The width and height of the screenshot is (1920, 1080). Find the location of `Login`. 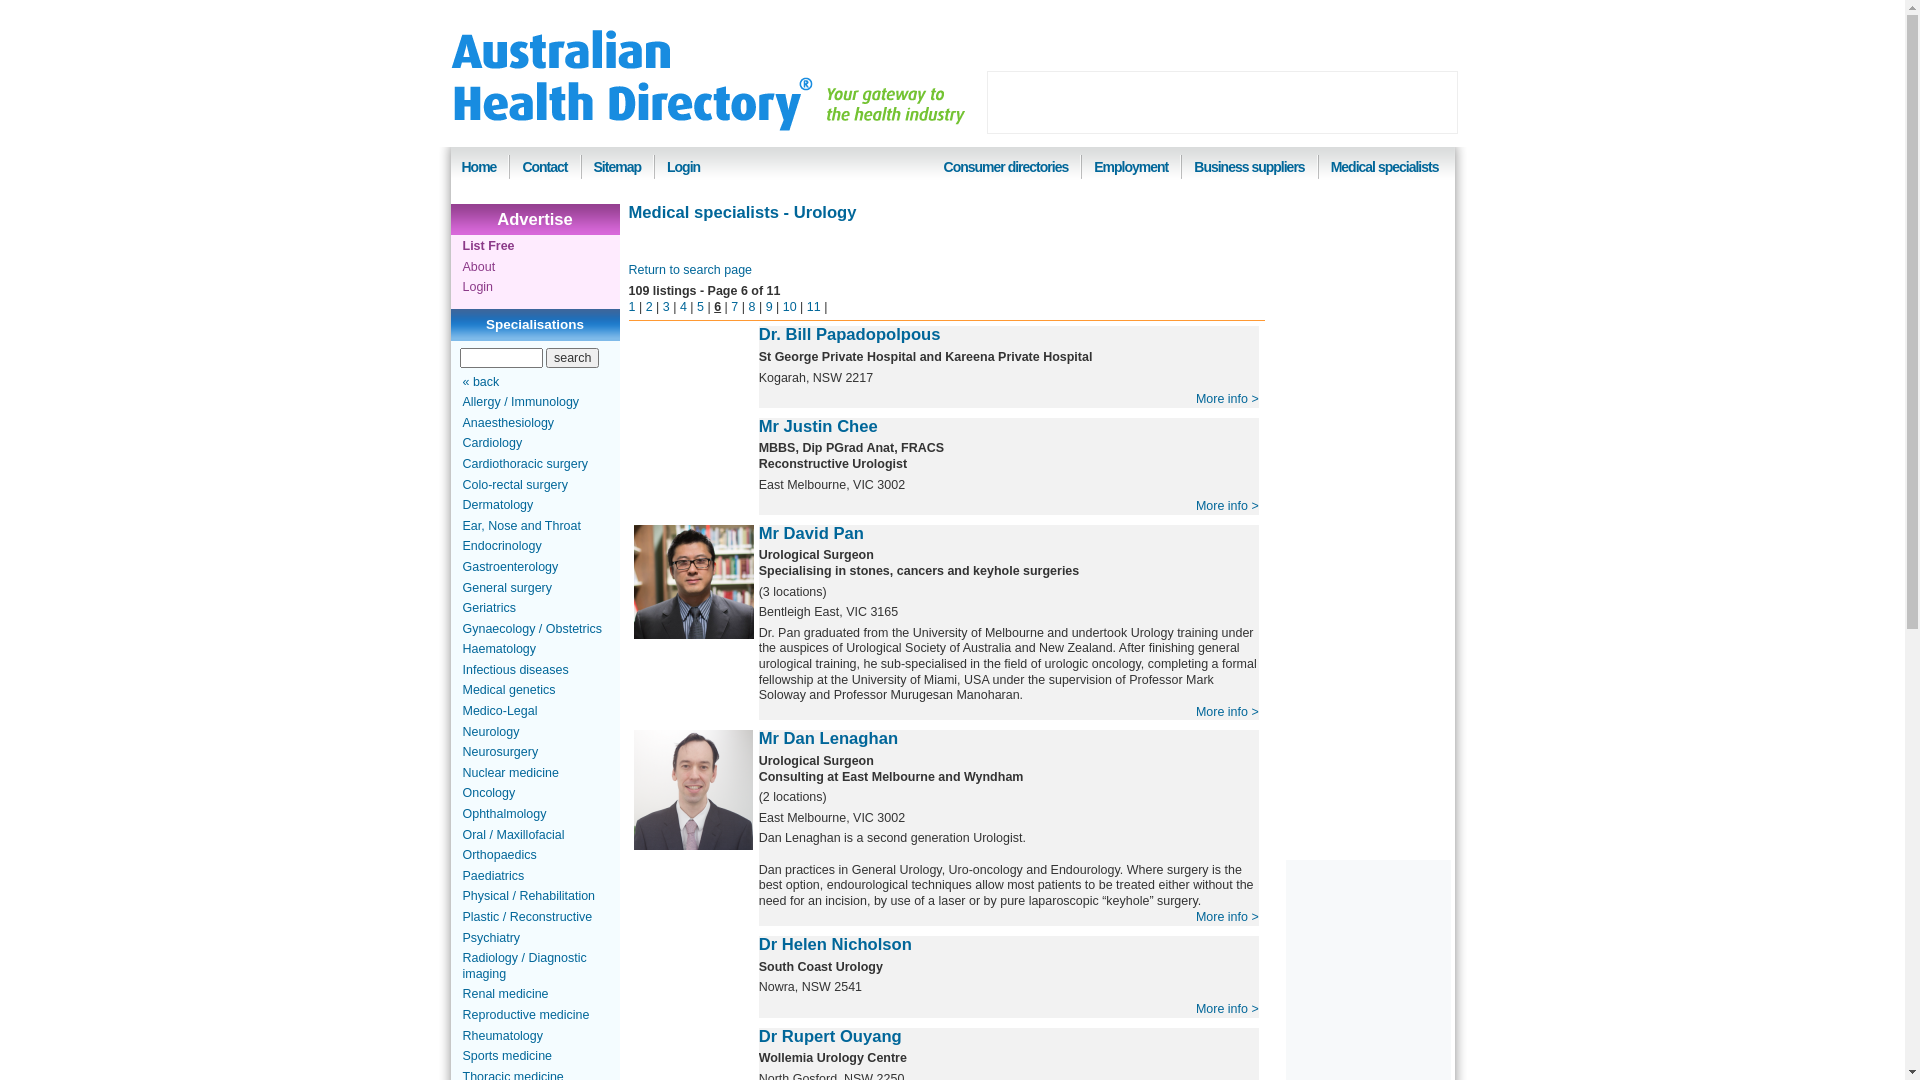

Login is located at coordinates (684, 167).